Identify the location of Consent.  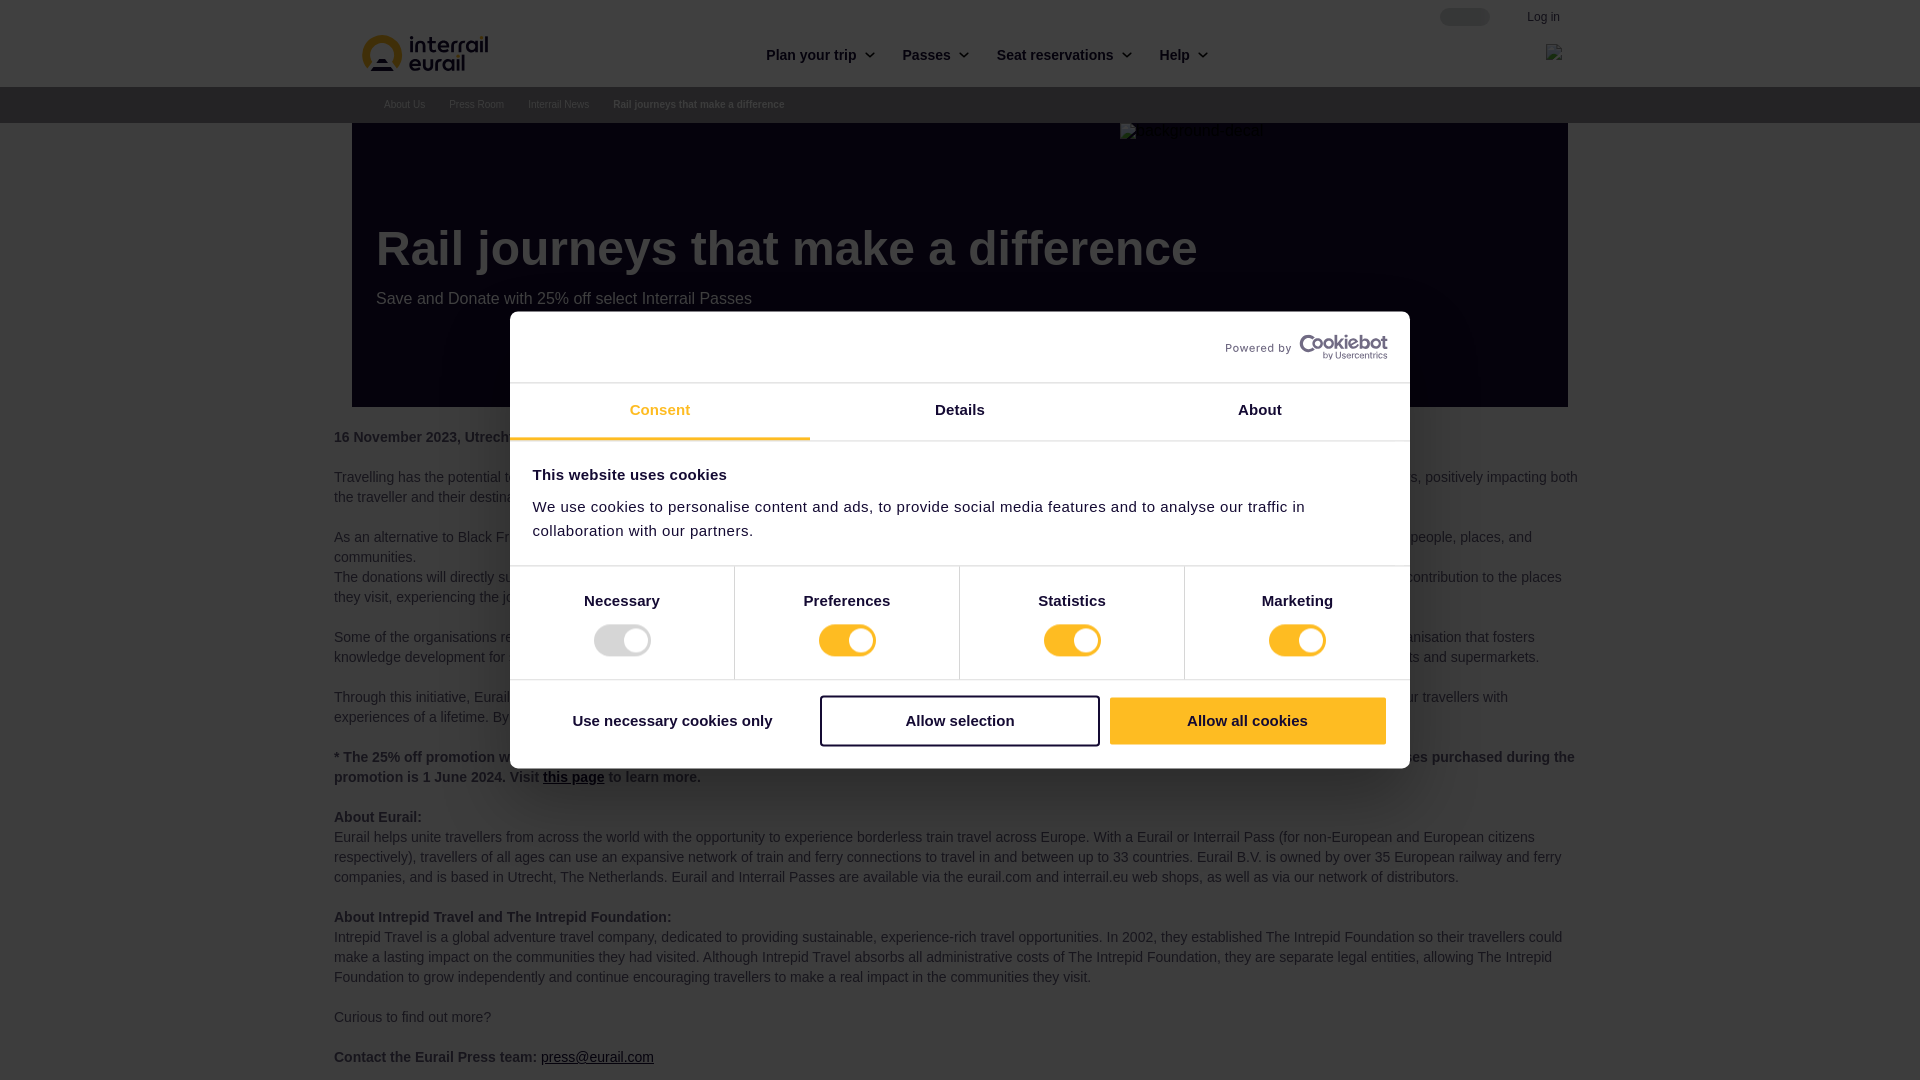
(660, 411).